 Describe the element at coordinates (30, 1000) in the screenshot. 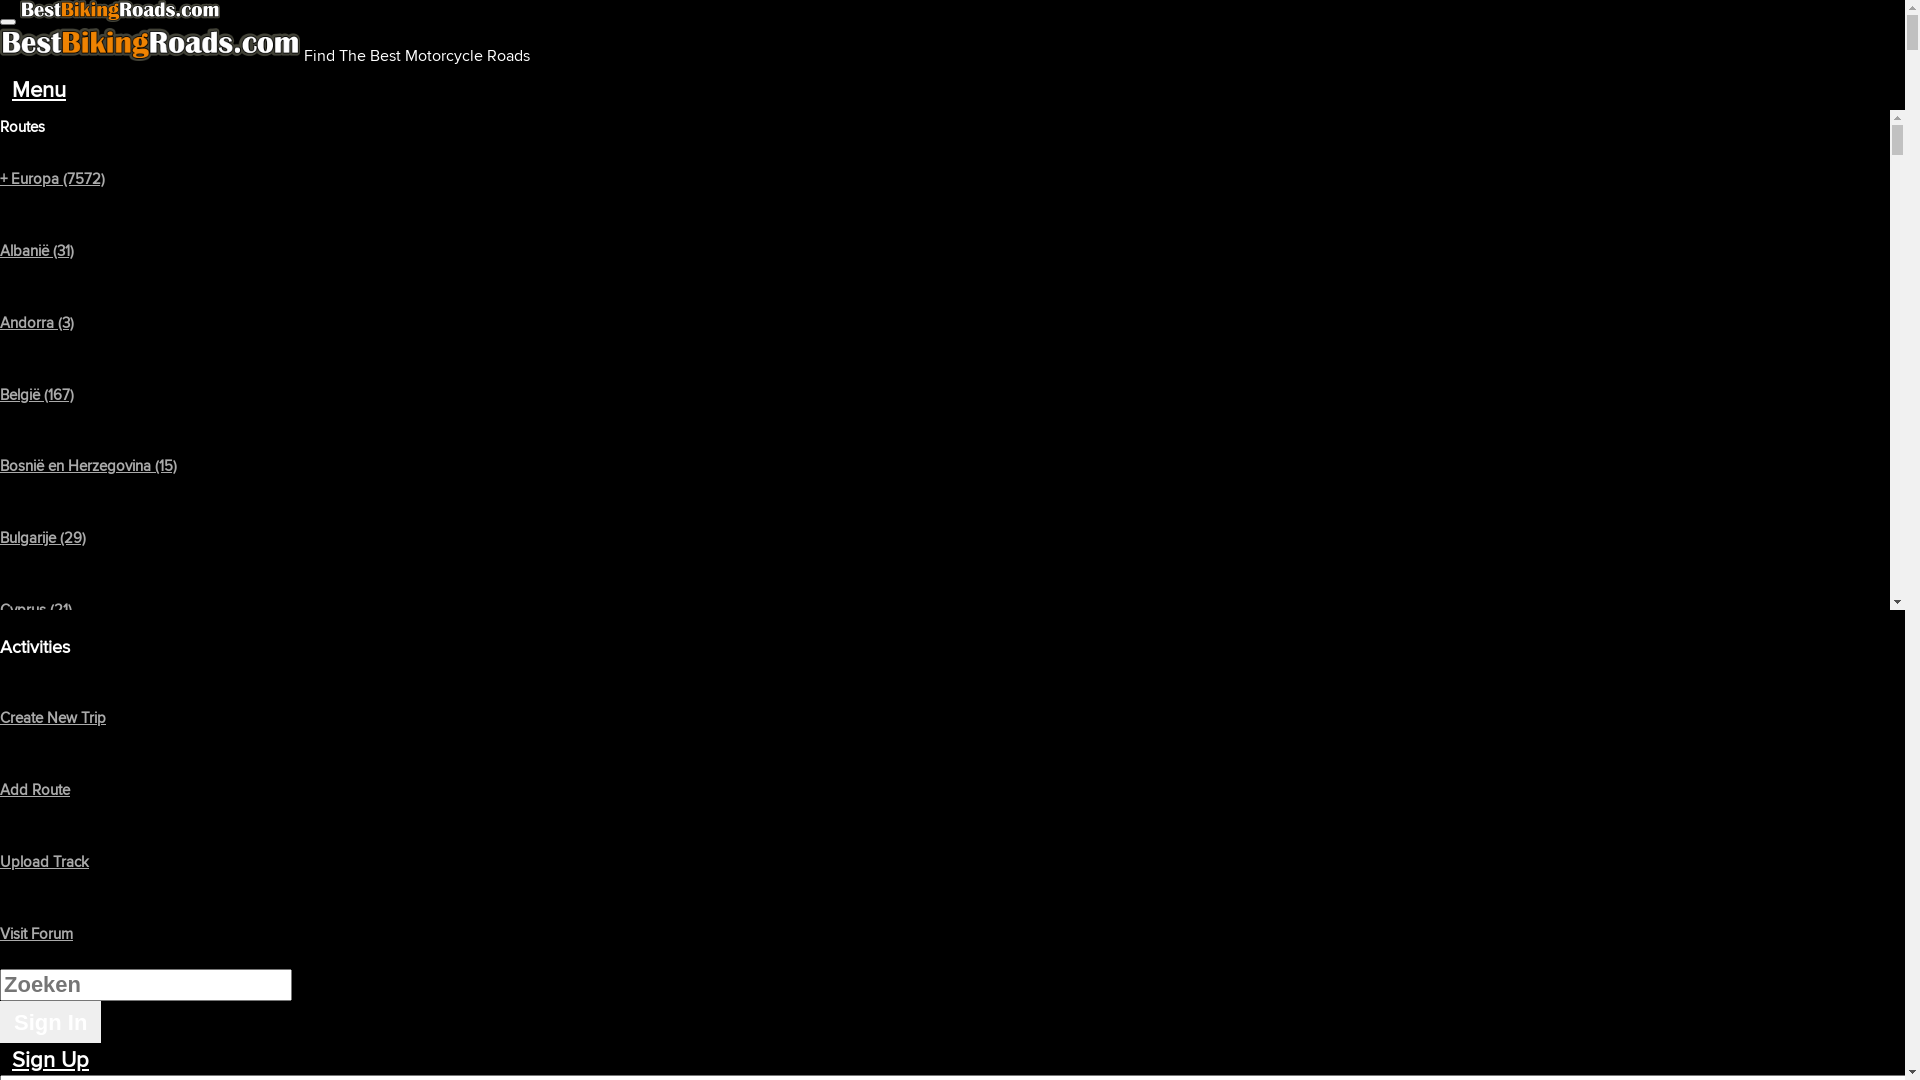

I see `Voeg een motorrit toe` at that location.